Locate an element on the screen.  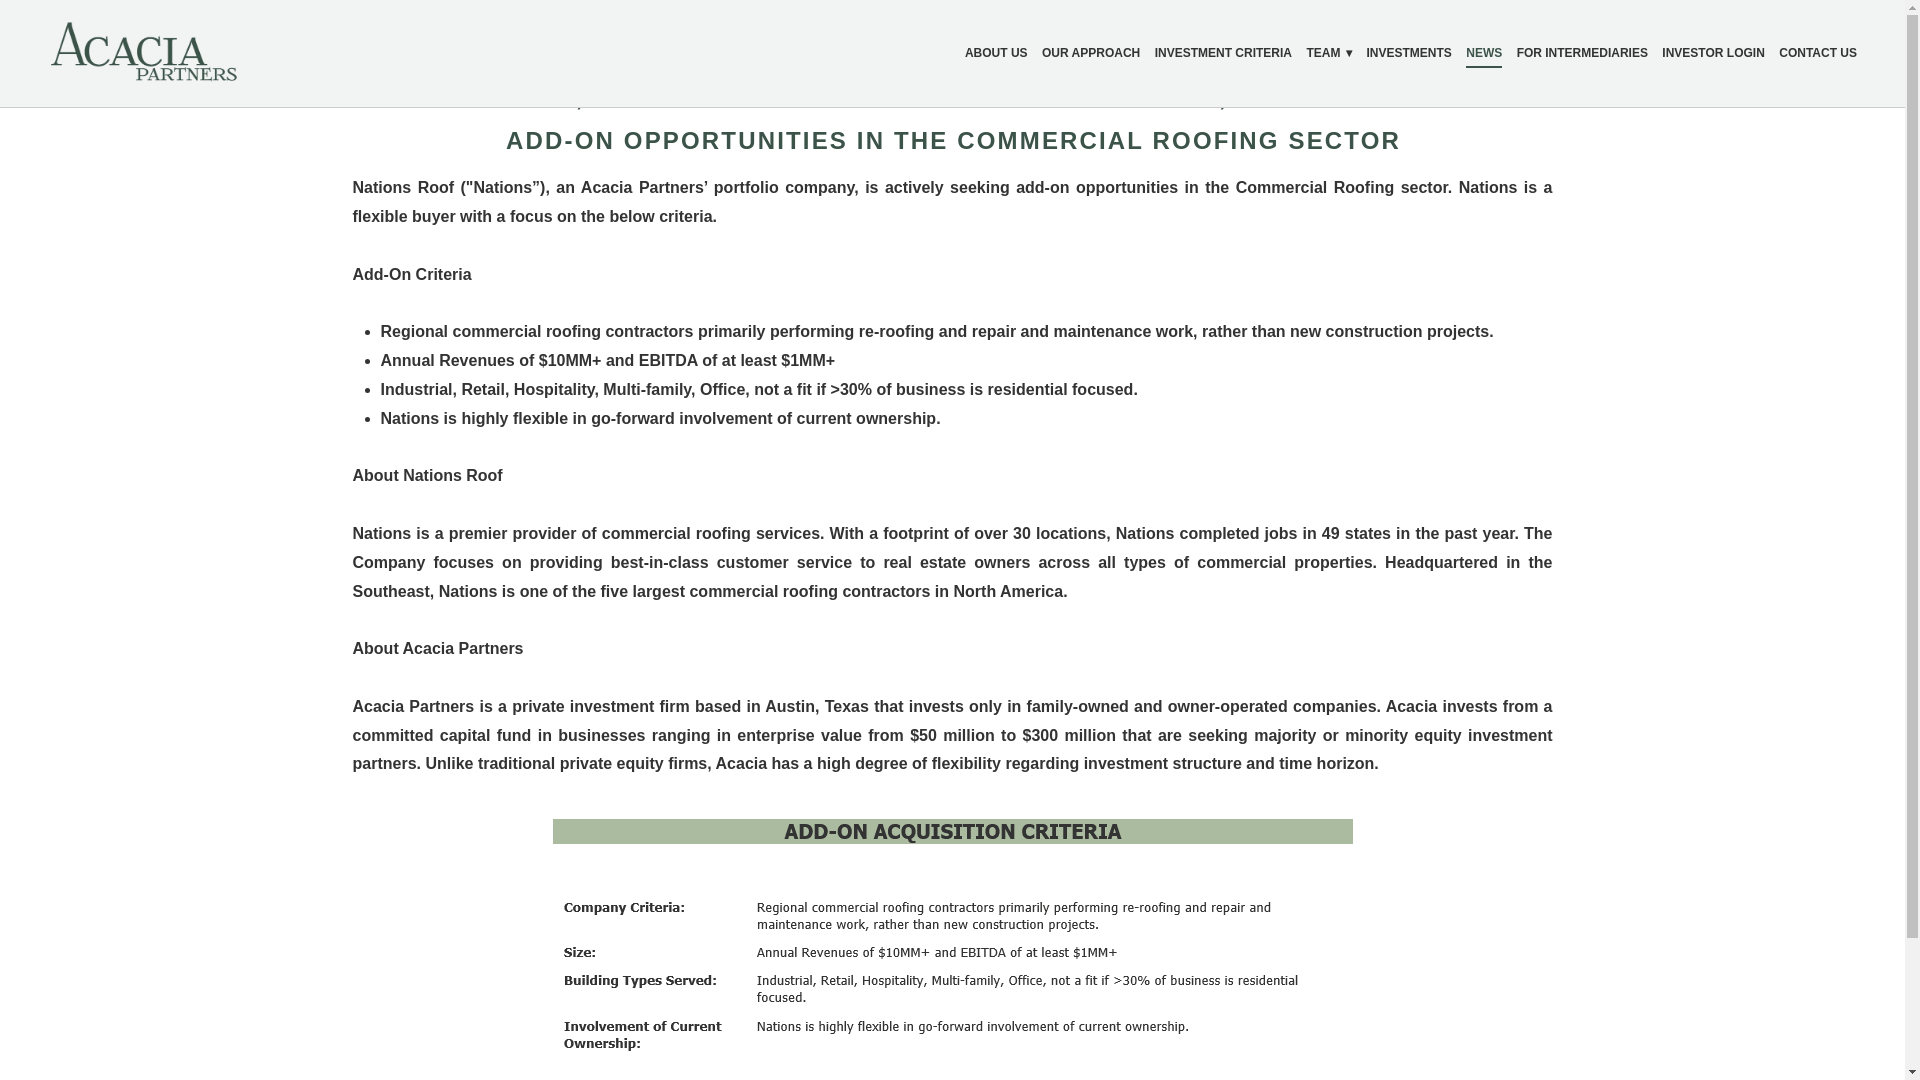
Acacia Partners, LLC is located at coordinates (144, 52).